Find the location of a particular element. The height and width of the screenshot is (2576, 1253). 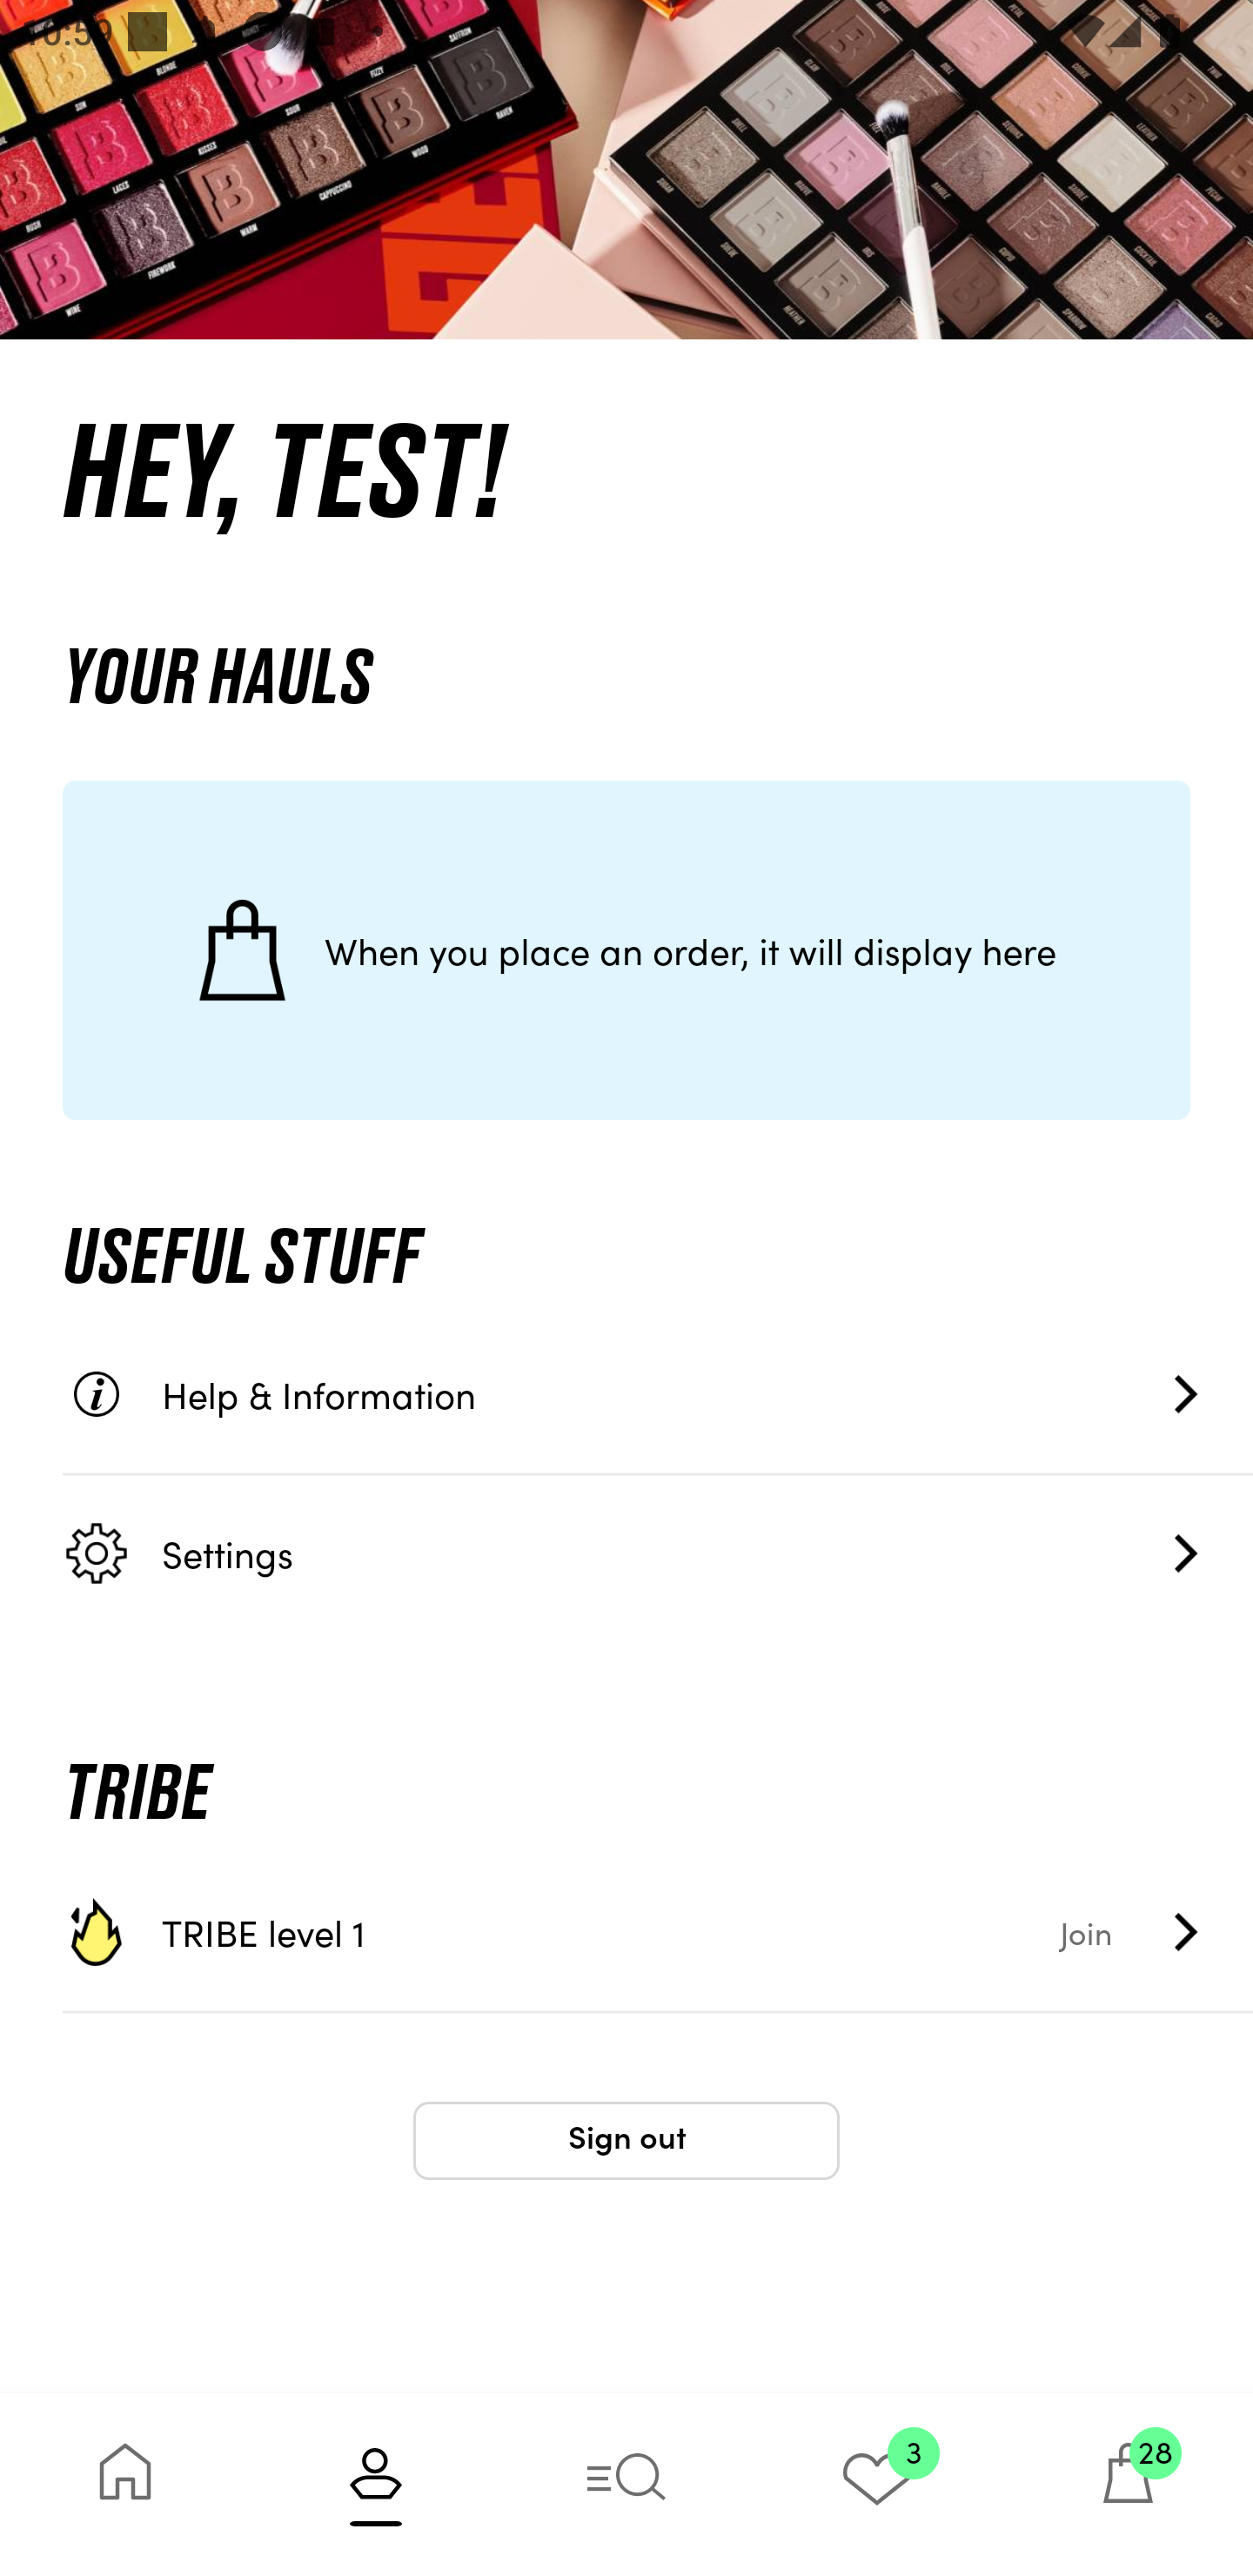

TRIBE level 1 Join is located at coordinates (658, 1932).